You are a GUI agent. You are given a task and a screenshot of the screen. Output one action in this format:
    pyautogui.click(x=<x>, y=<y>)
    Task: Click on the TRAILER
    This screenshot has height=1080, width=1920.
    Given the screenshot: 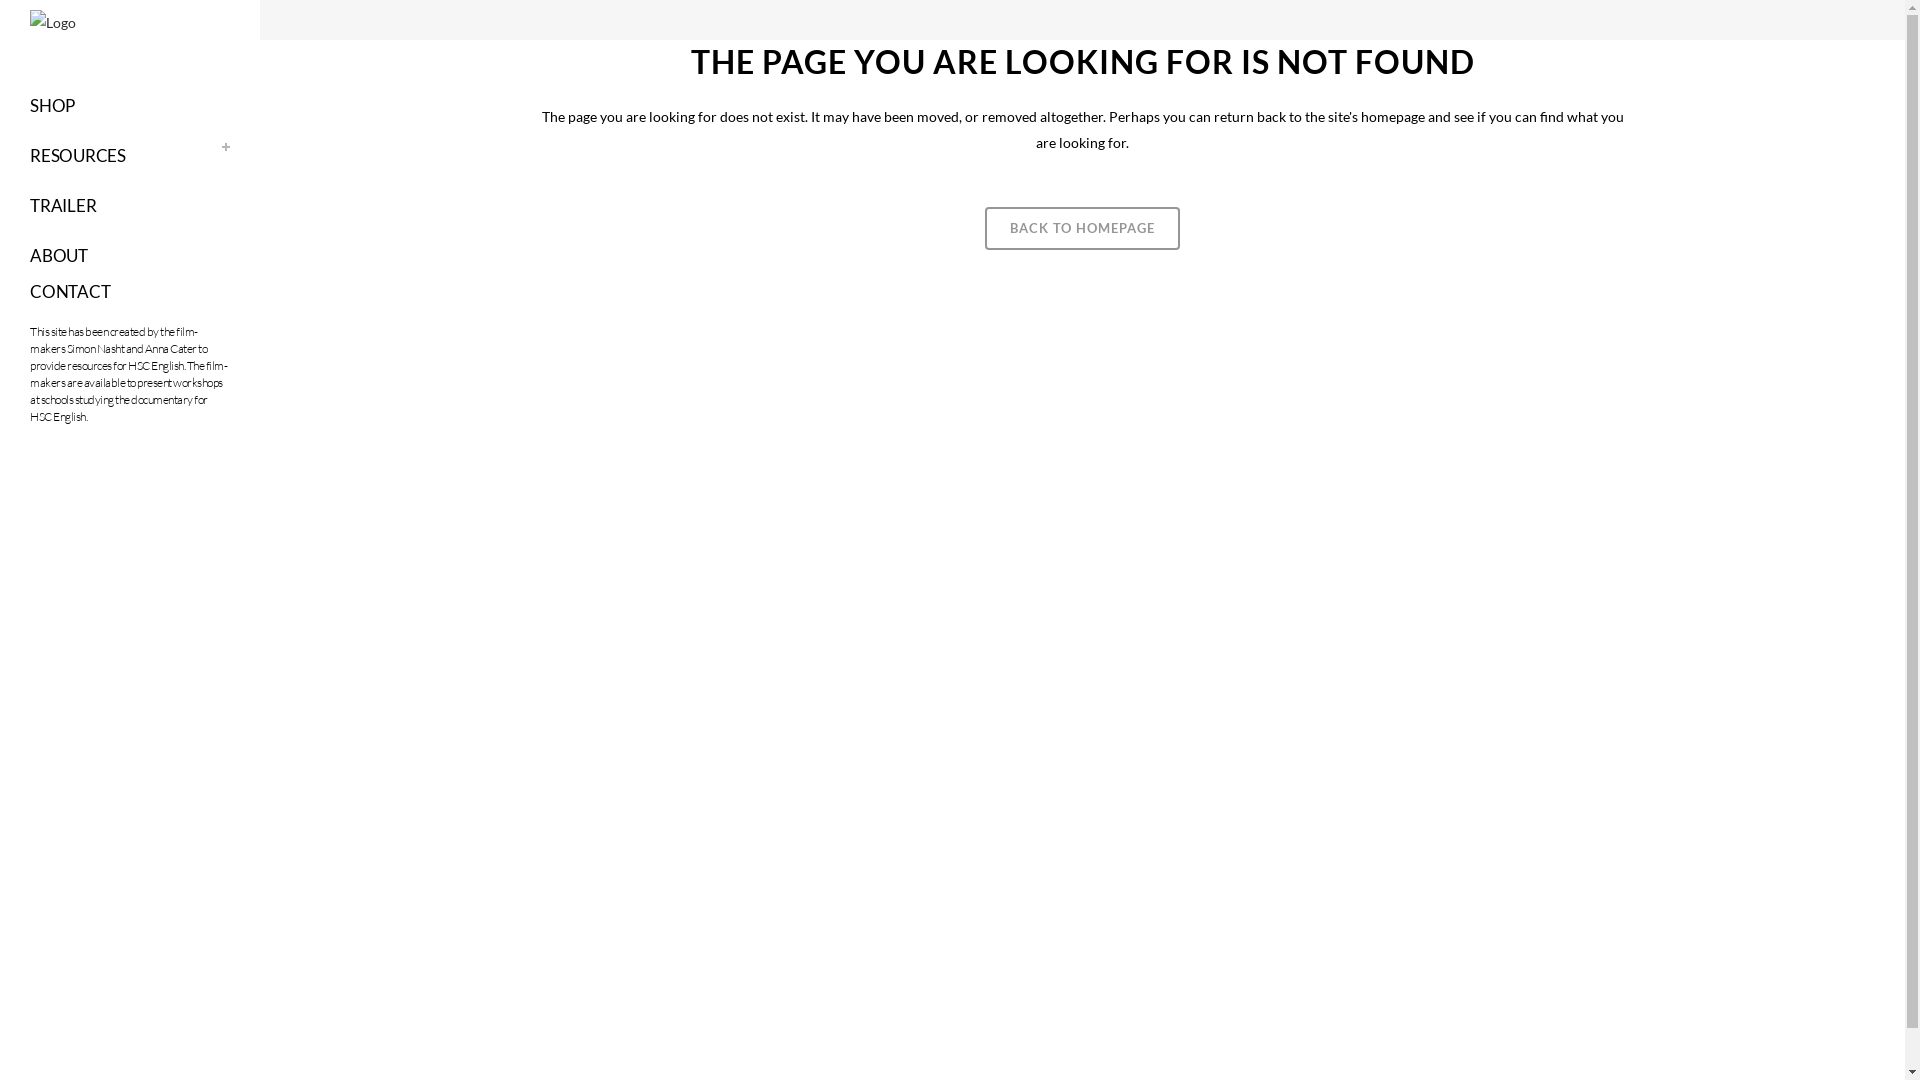 What is the action you would take?
    pyautogui.click(x=130, y=206)
    